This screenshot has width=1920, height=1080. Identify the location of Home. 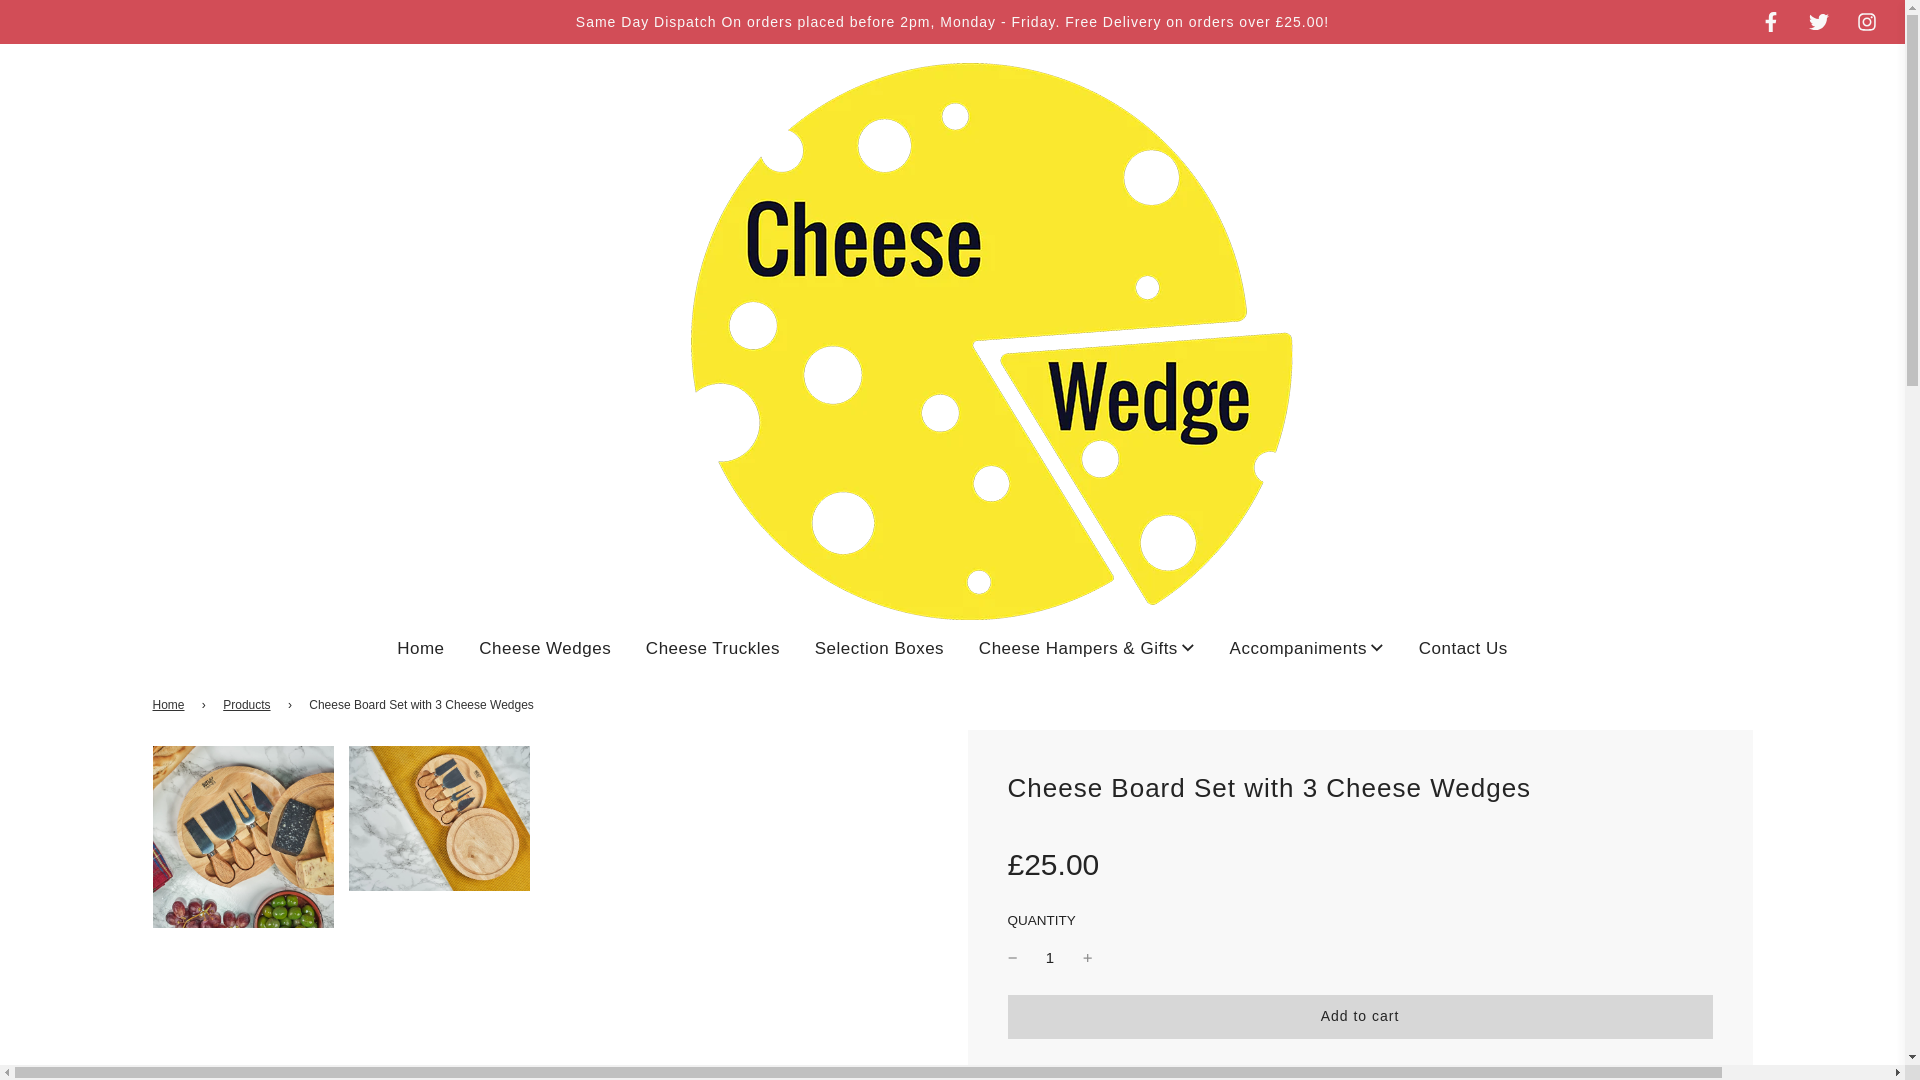
(420, 648).